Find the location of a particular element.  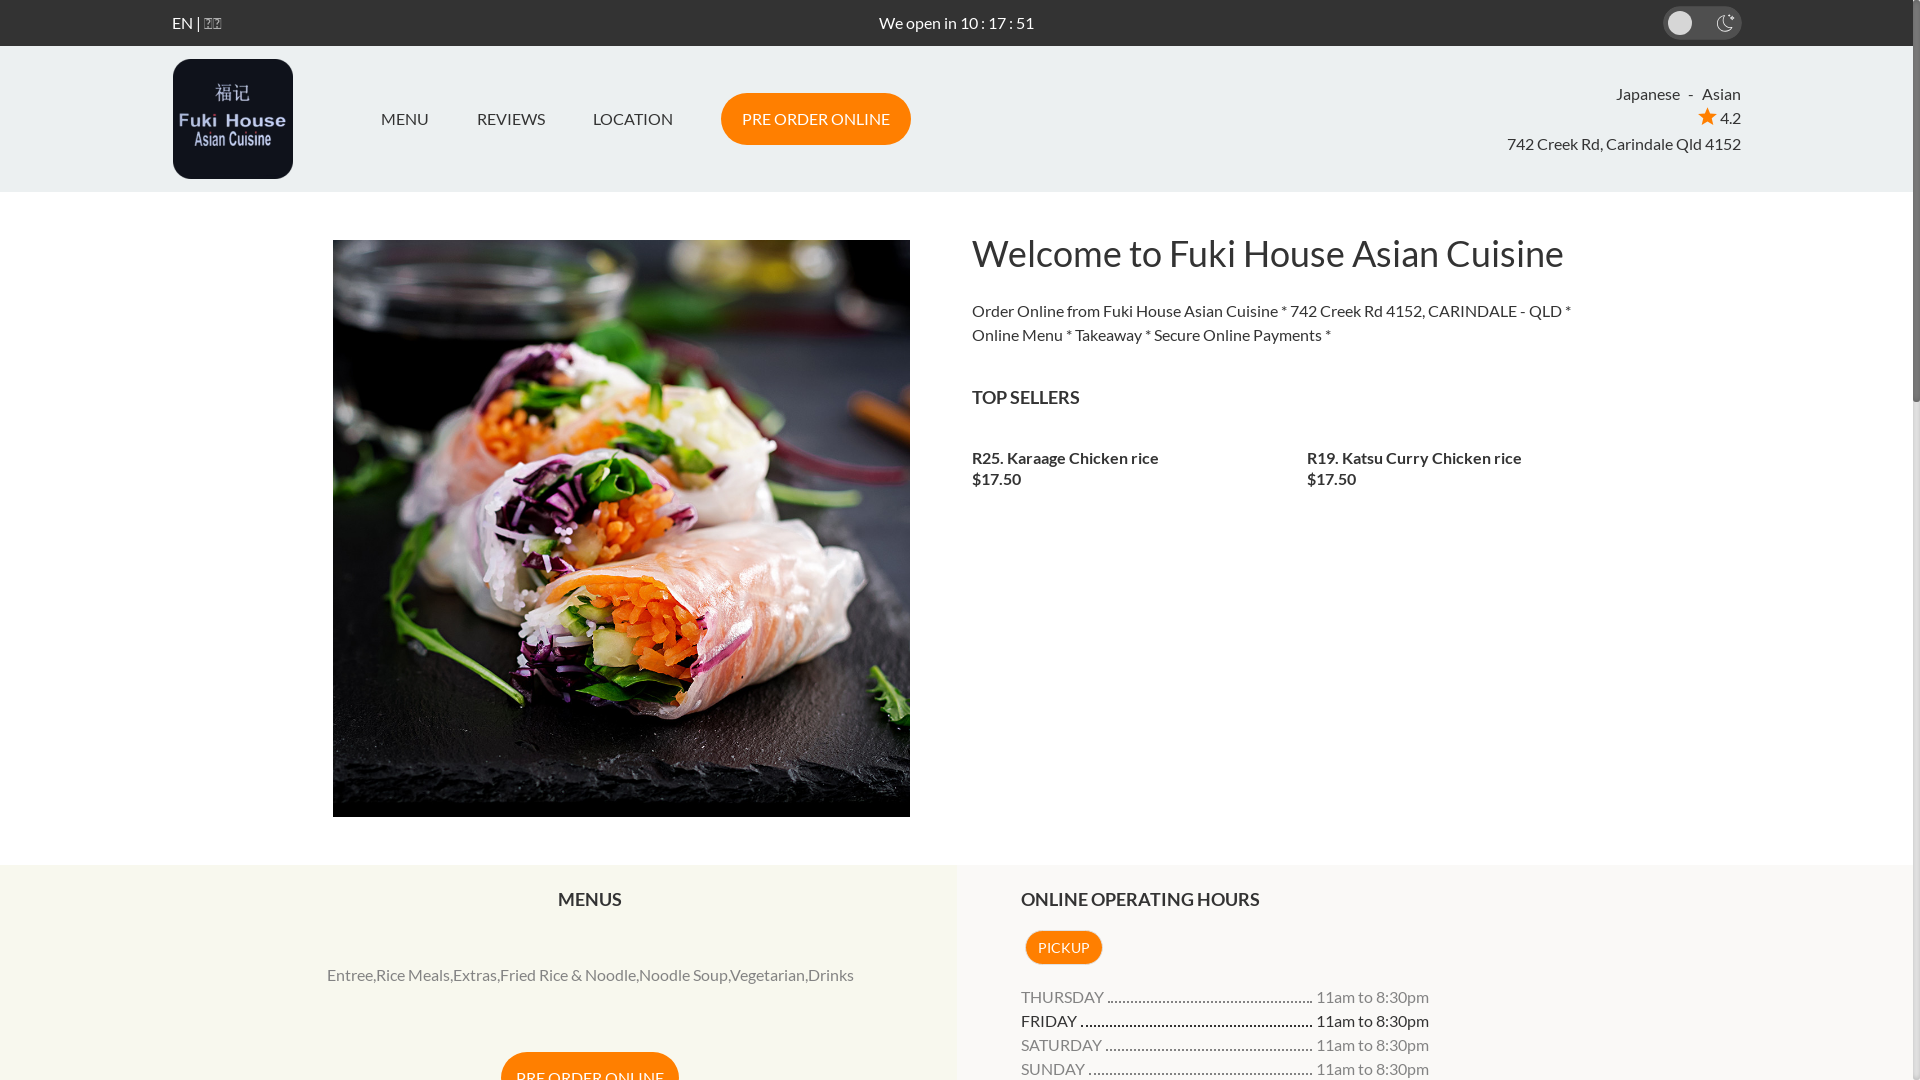

R25. Karaage Chicken rice
$17.50 is located at coordinates (1125, 462).